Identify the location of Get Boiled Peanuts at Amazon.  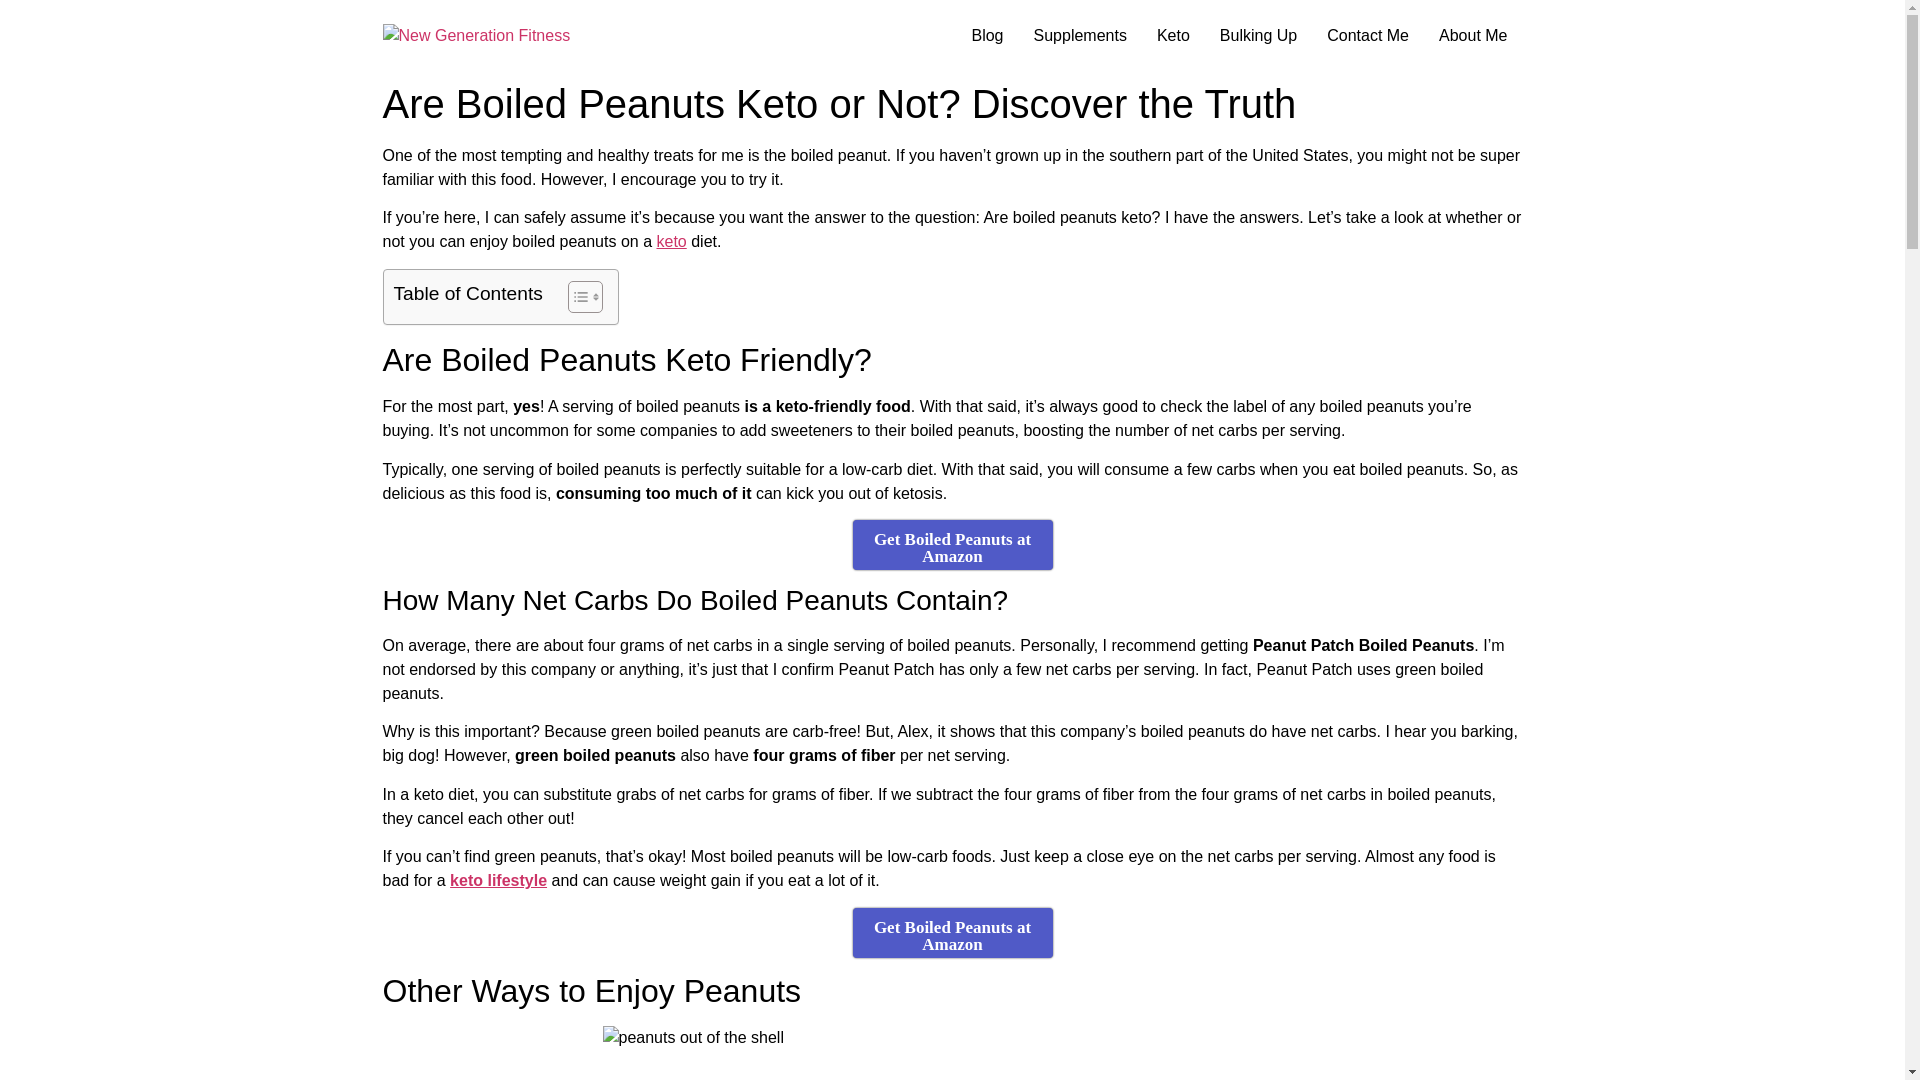
(952, 544).